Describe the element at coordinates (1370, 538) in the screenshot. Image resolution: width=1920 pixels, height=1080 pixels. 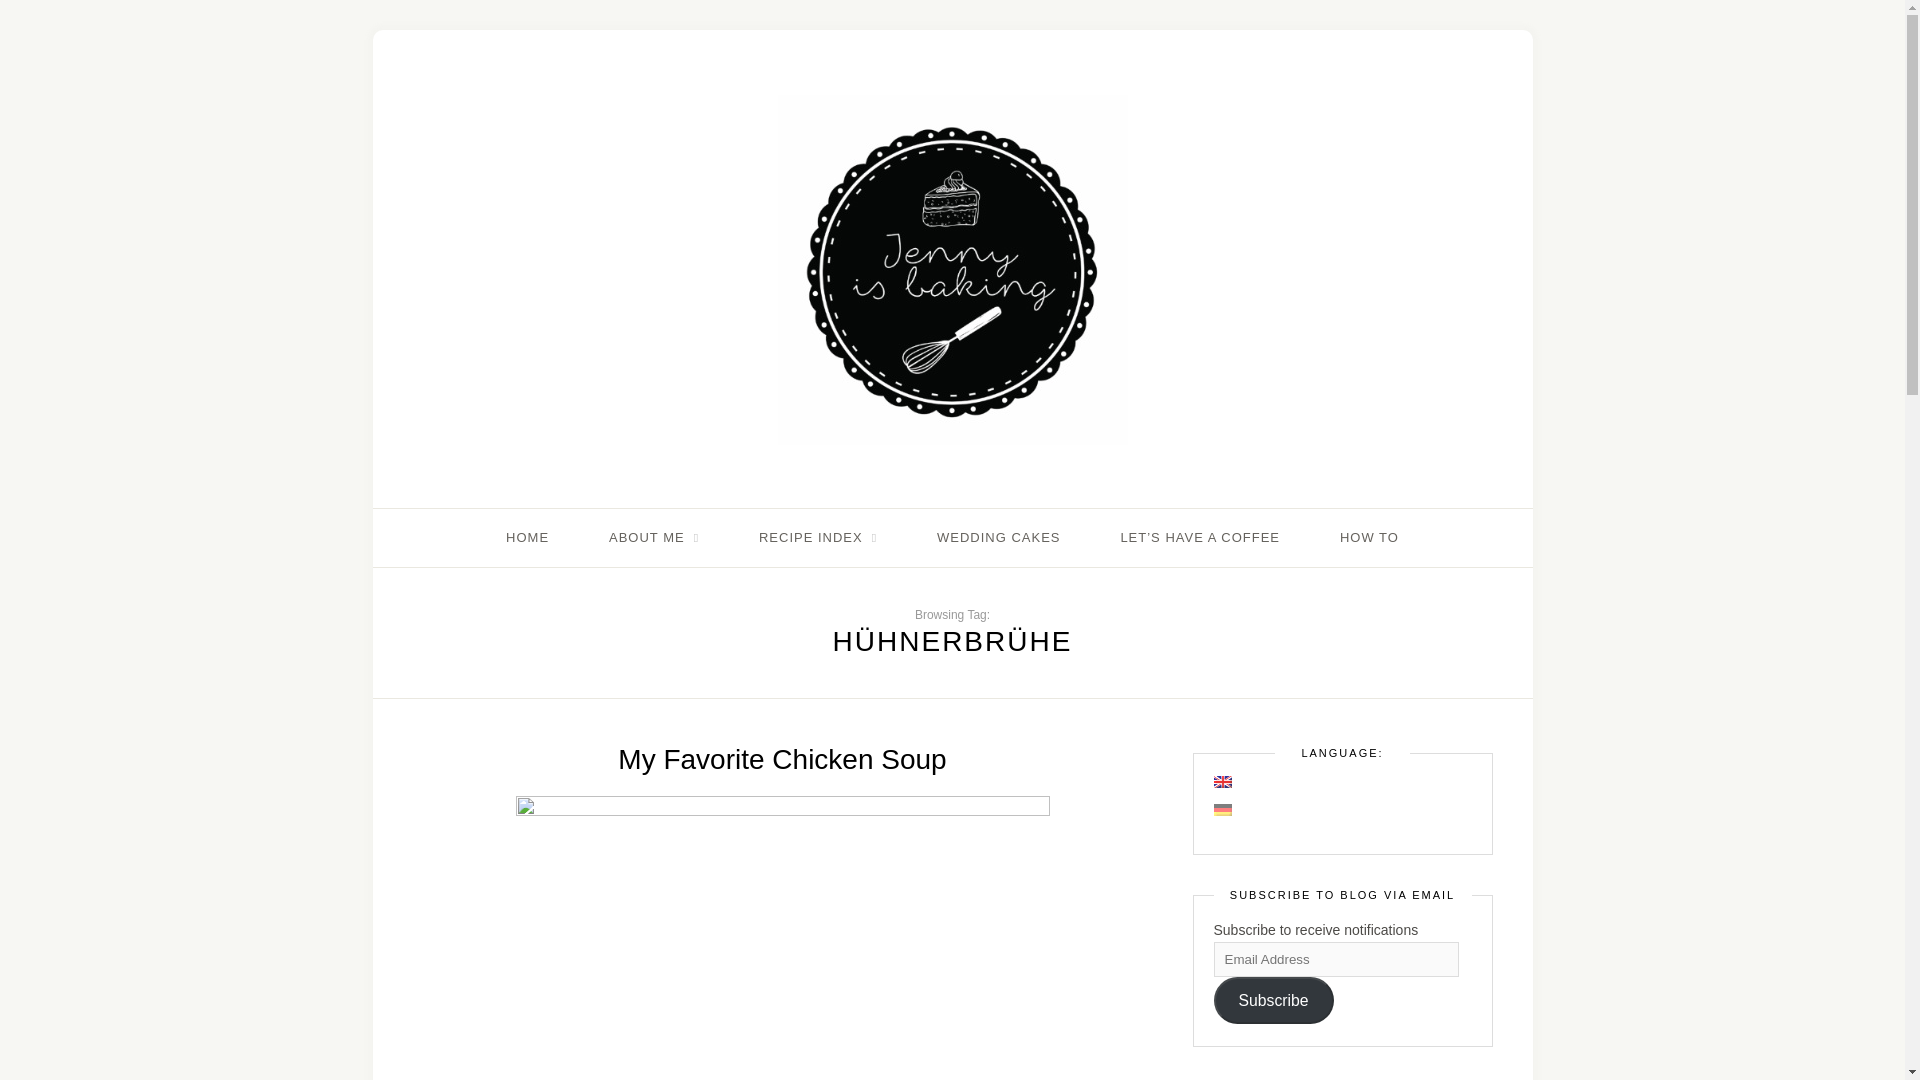
I see `HOW TO` at that location.